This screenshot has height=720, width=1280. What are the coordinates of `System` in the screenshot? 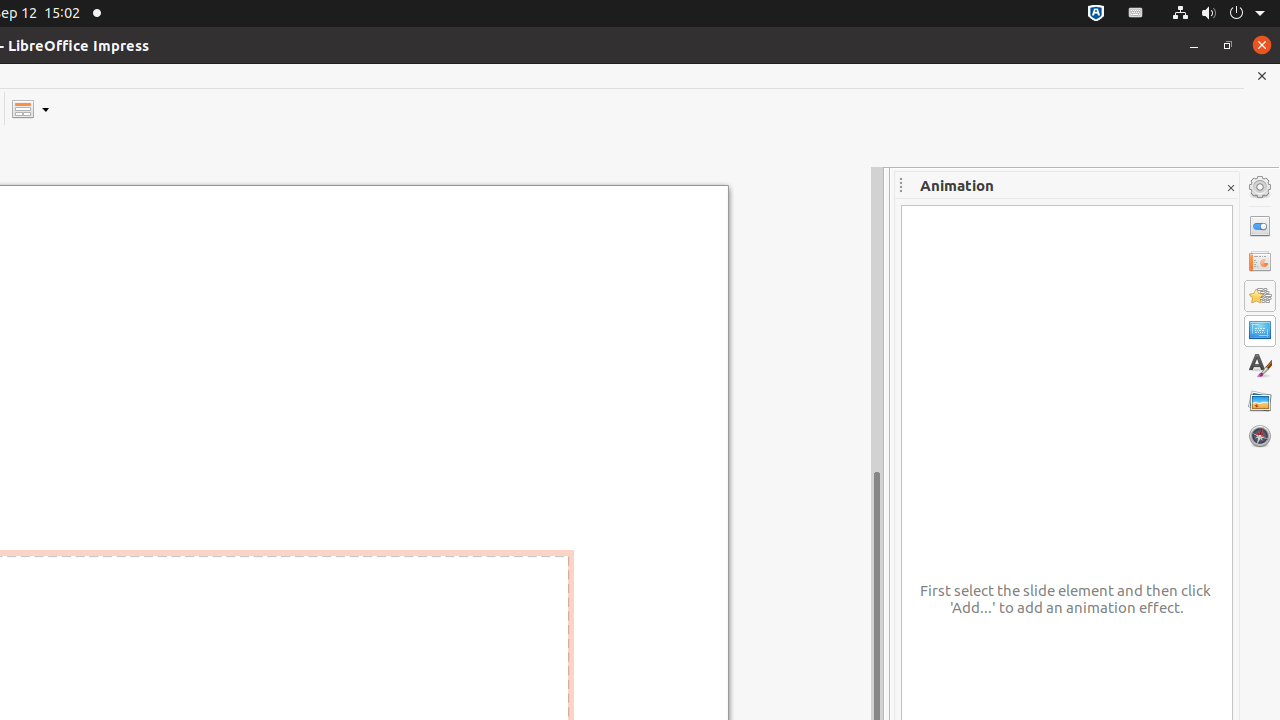 It's located at (1218, 14).